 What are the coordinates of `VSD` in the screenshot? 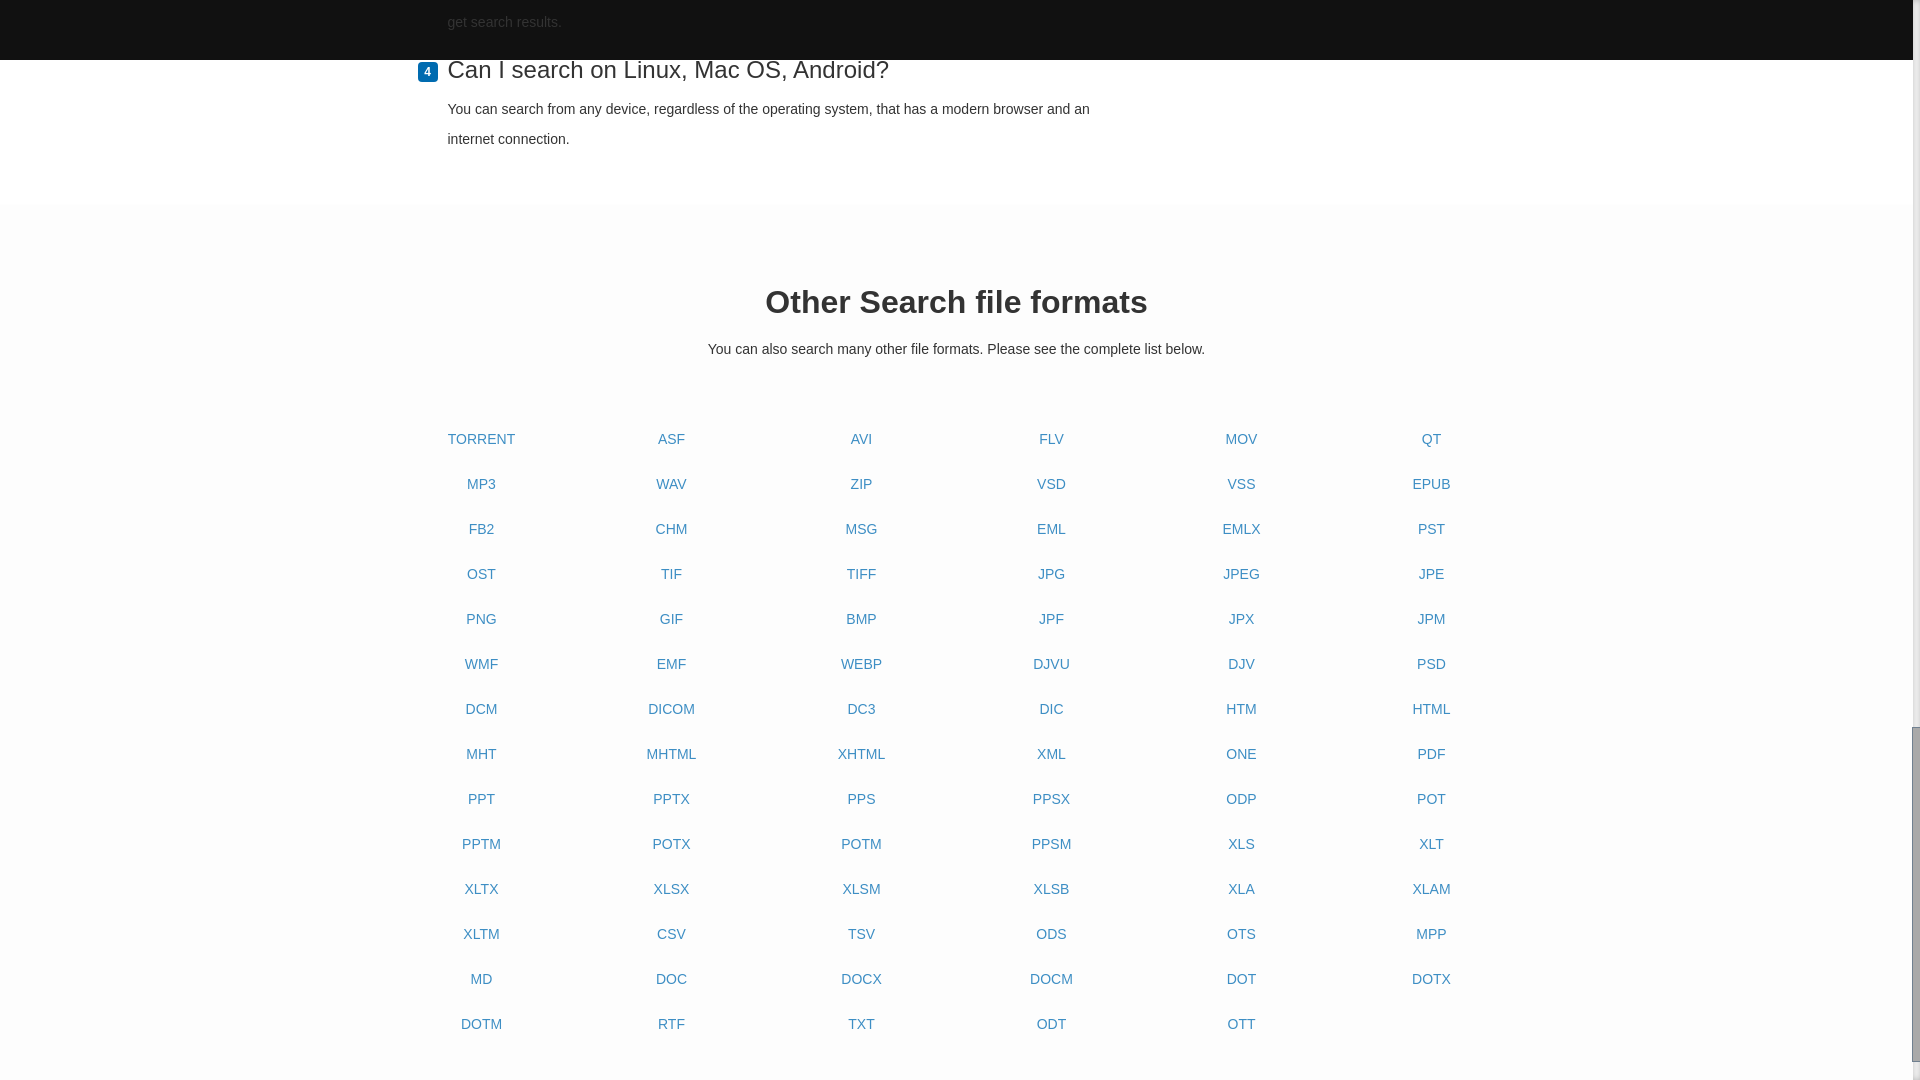 It's located at (1052, 484).